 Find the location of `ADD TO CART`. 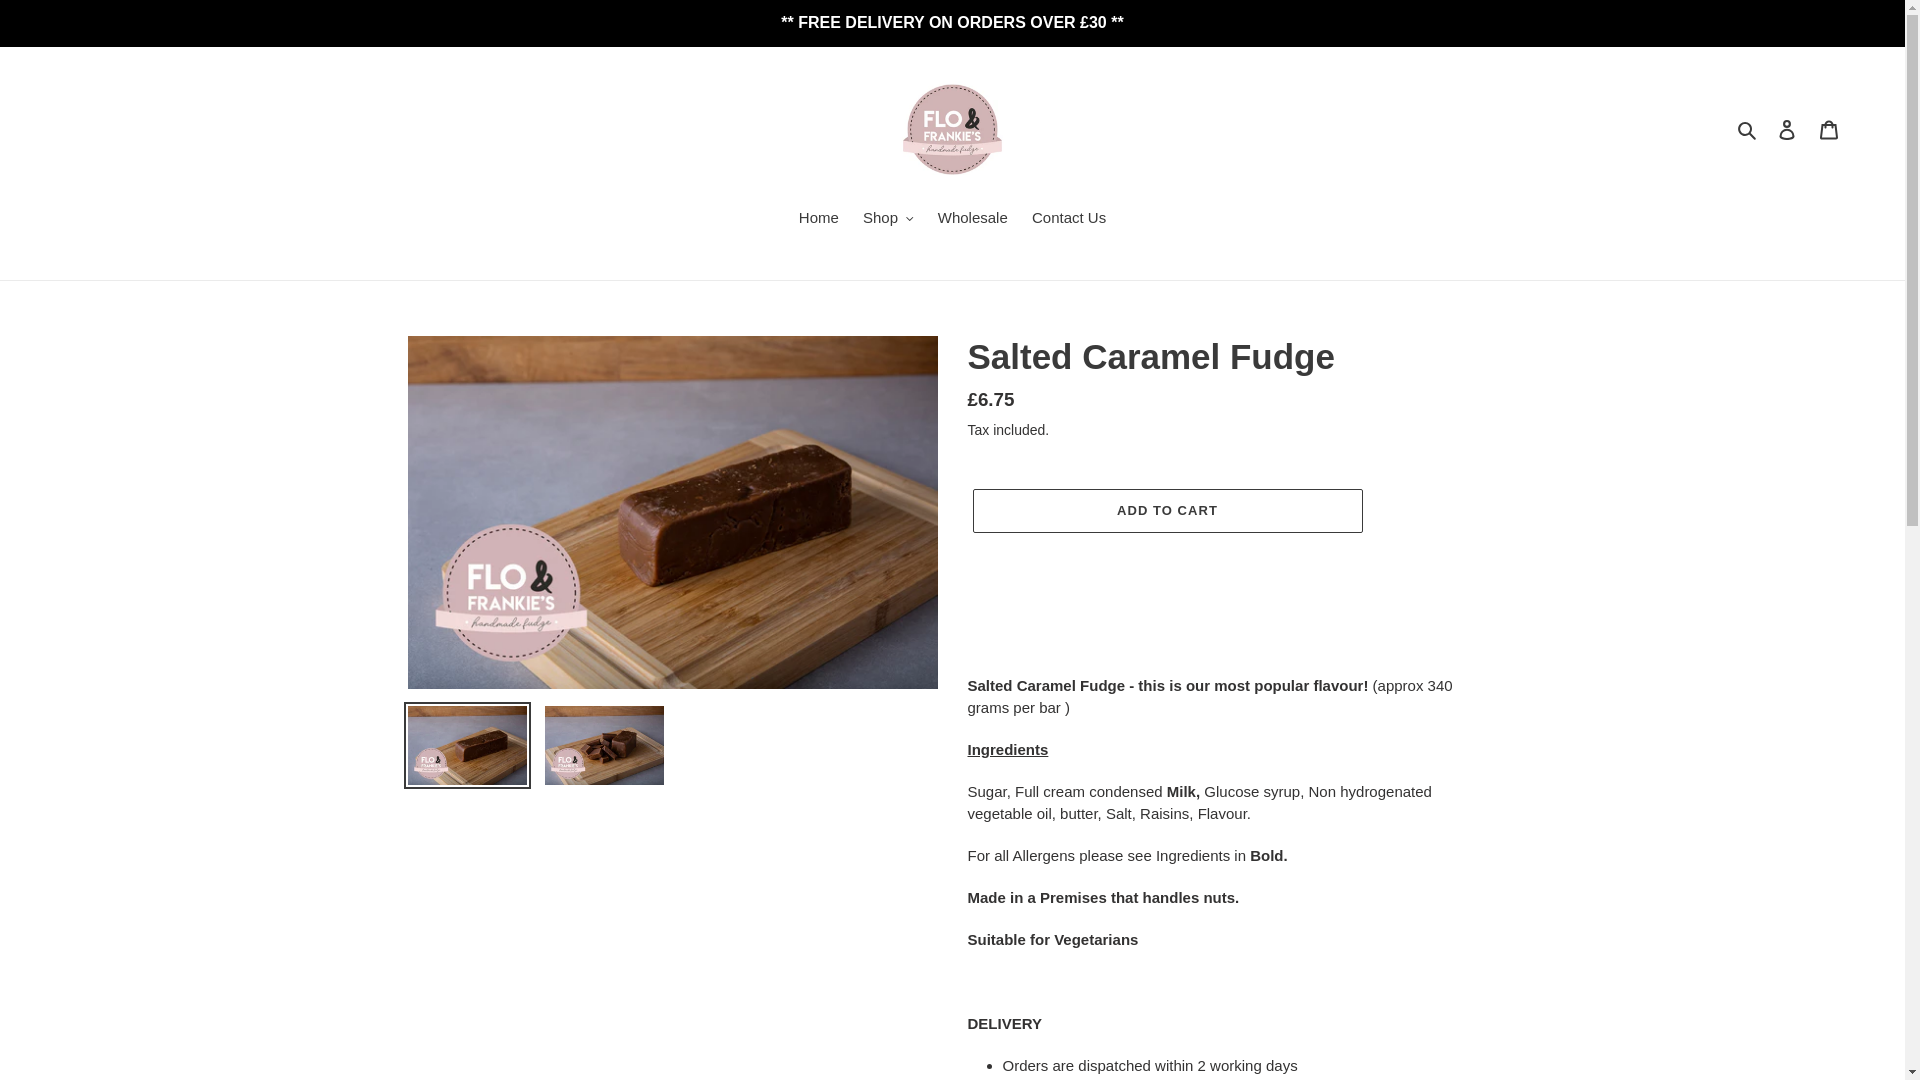

ADD TO CART is located at coordinates (1166, 511).